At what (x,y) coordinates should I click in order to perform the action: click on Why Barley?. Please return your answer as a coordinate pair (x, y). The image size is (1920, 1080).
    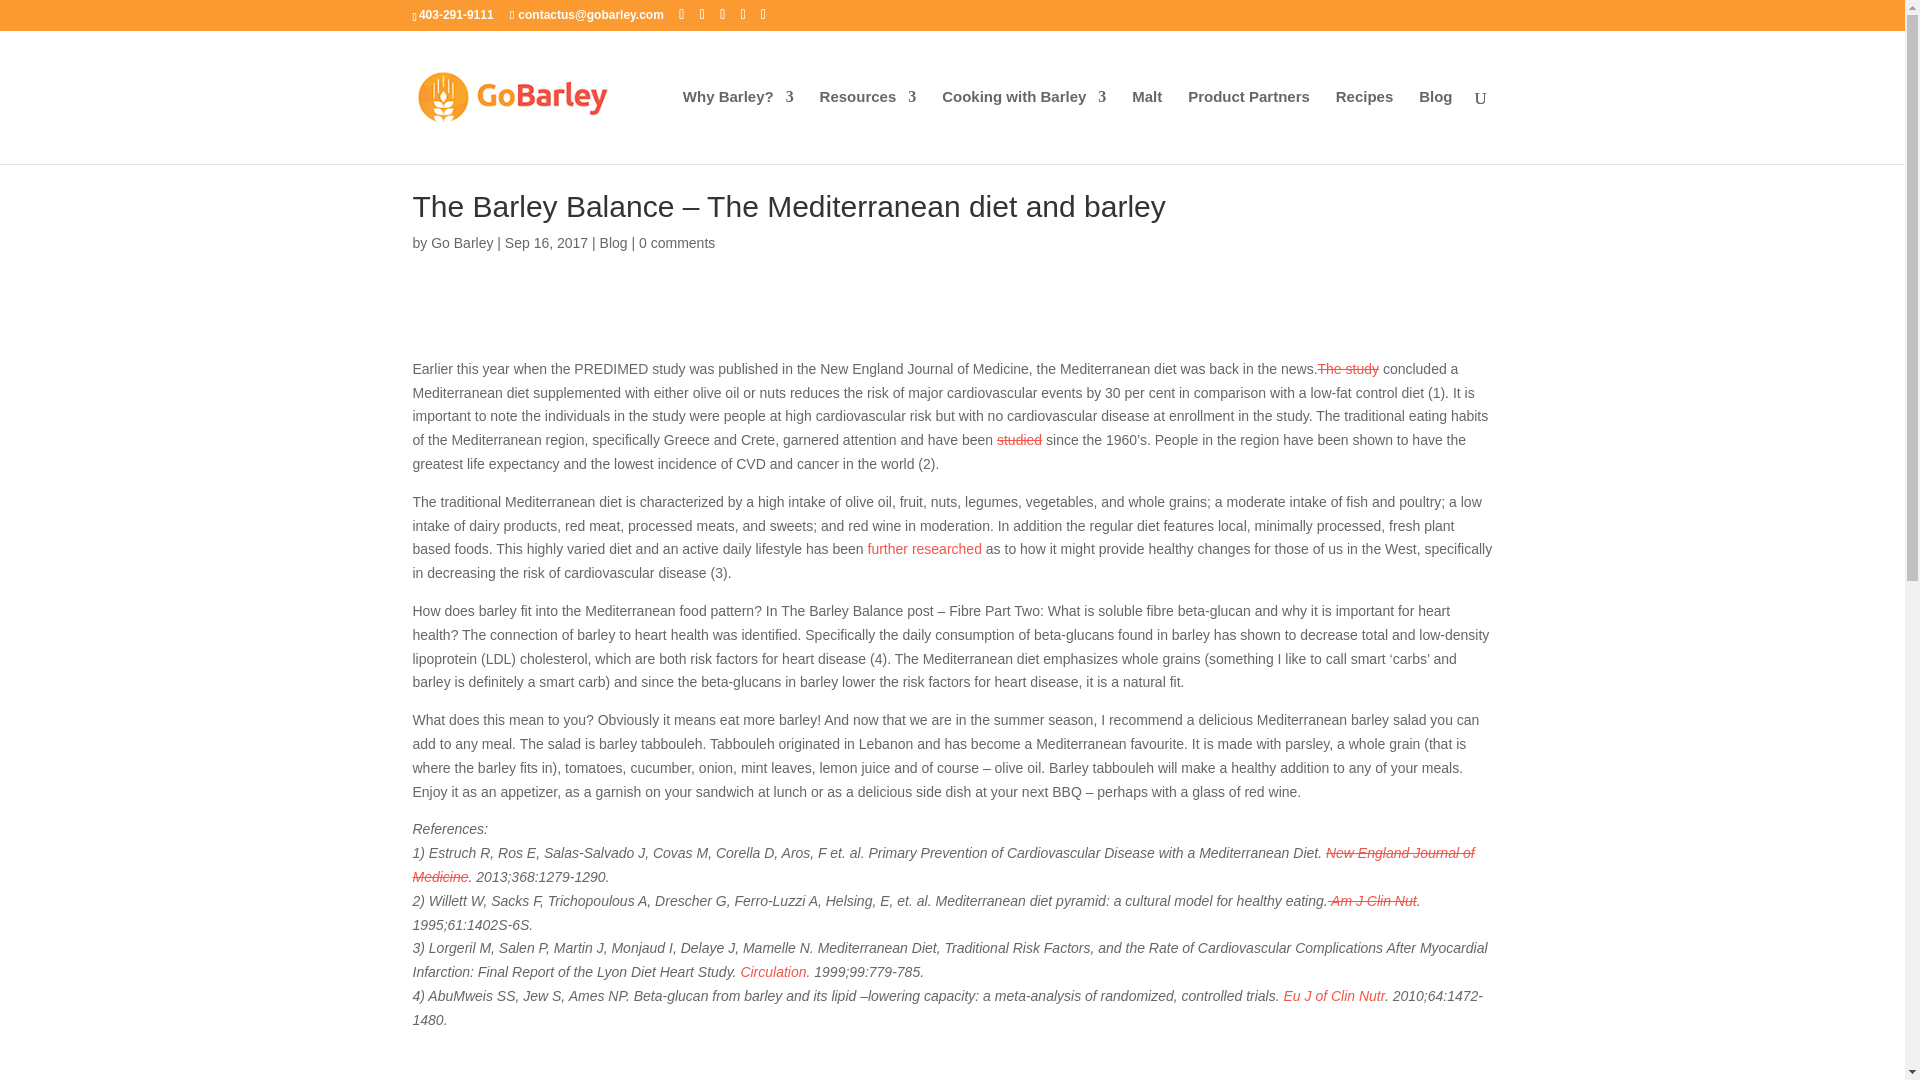
    Looking at the image, I should click on (738, 126).